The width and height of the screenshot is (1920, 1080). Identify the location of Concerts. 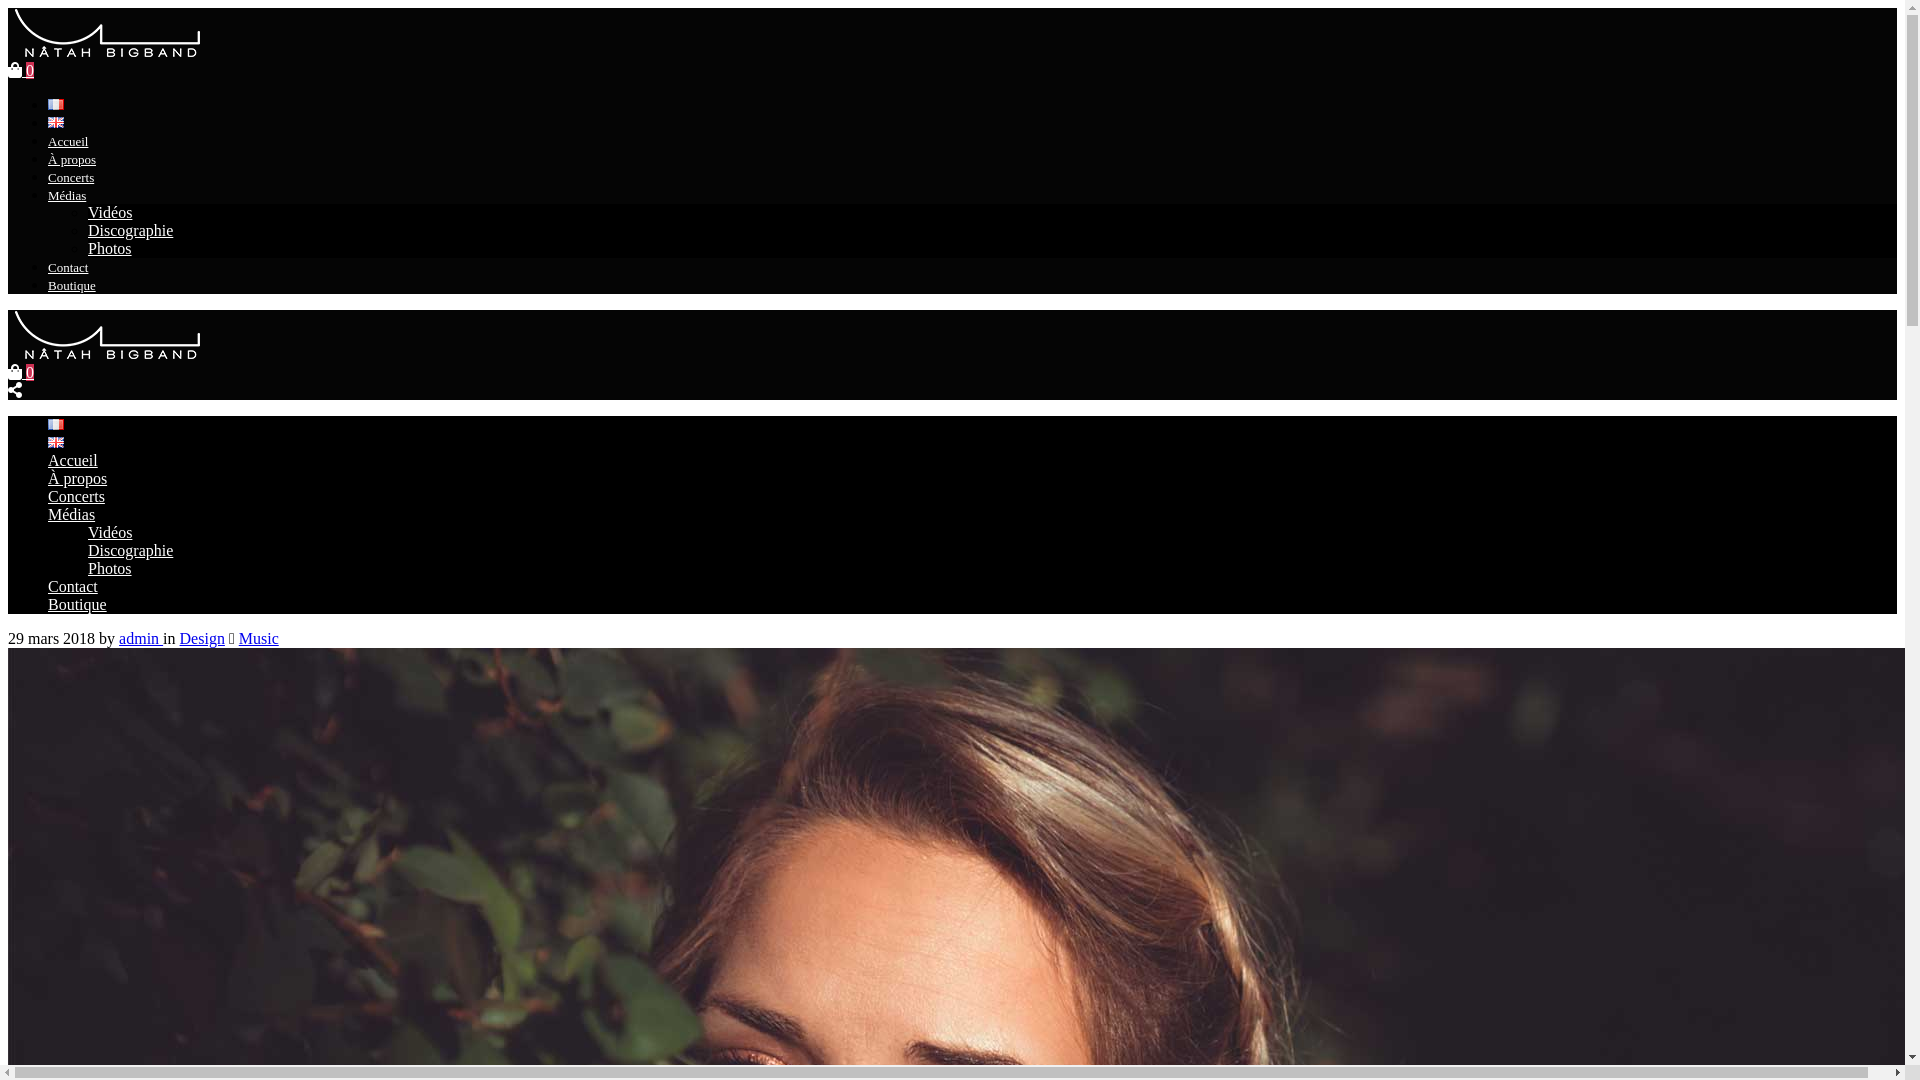
(76, 496).